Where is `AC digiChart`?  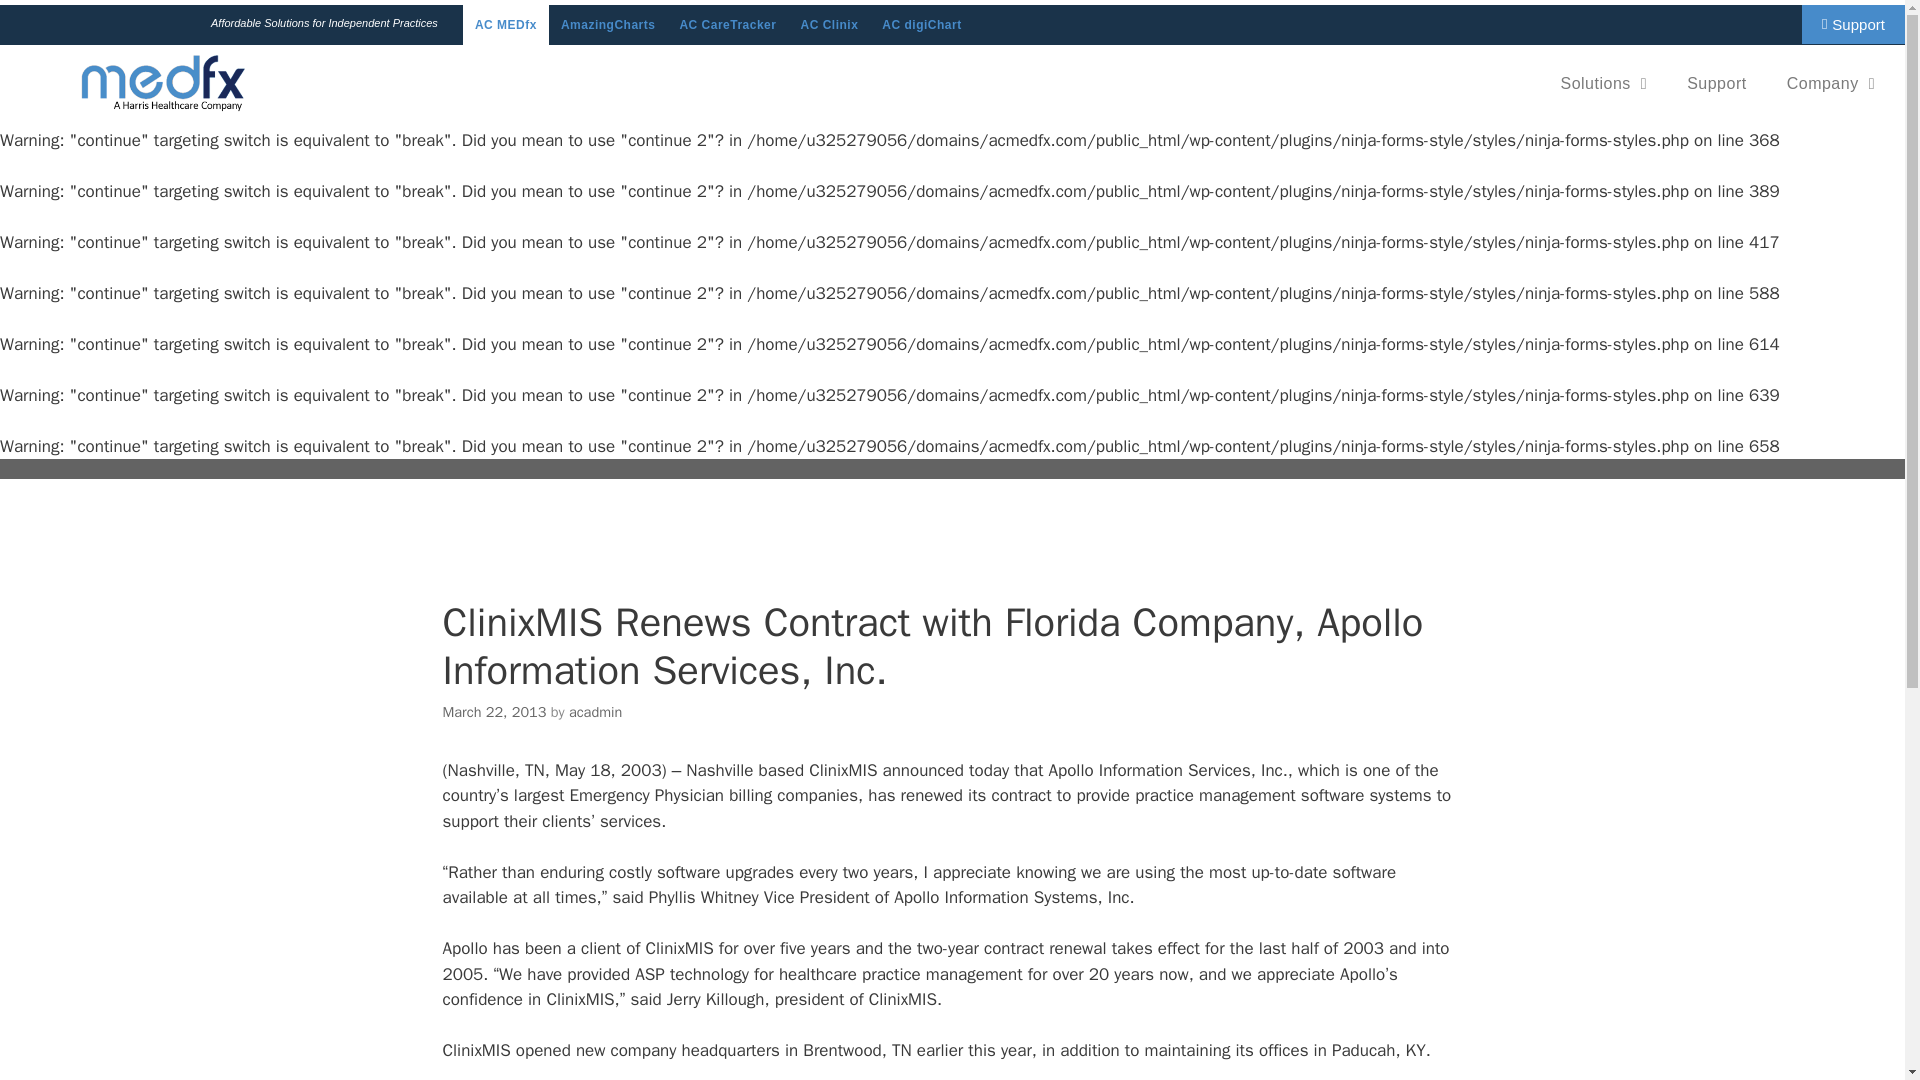
AC digiChart is located at coordinates (921, 25).